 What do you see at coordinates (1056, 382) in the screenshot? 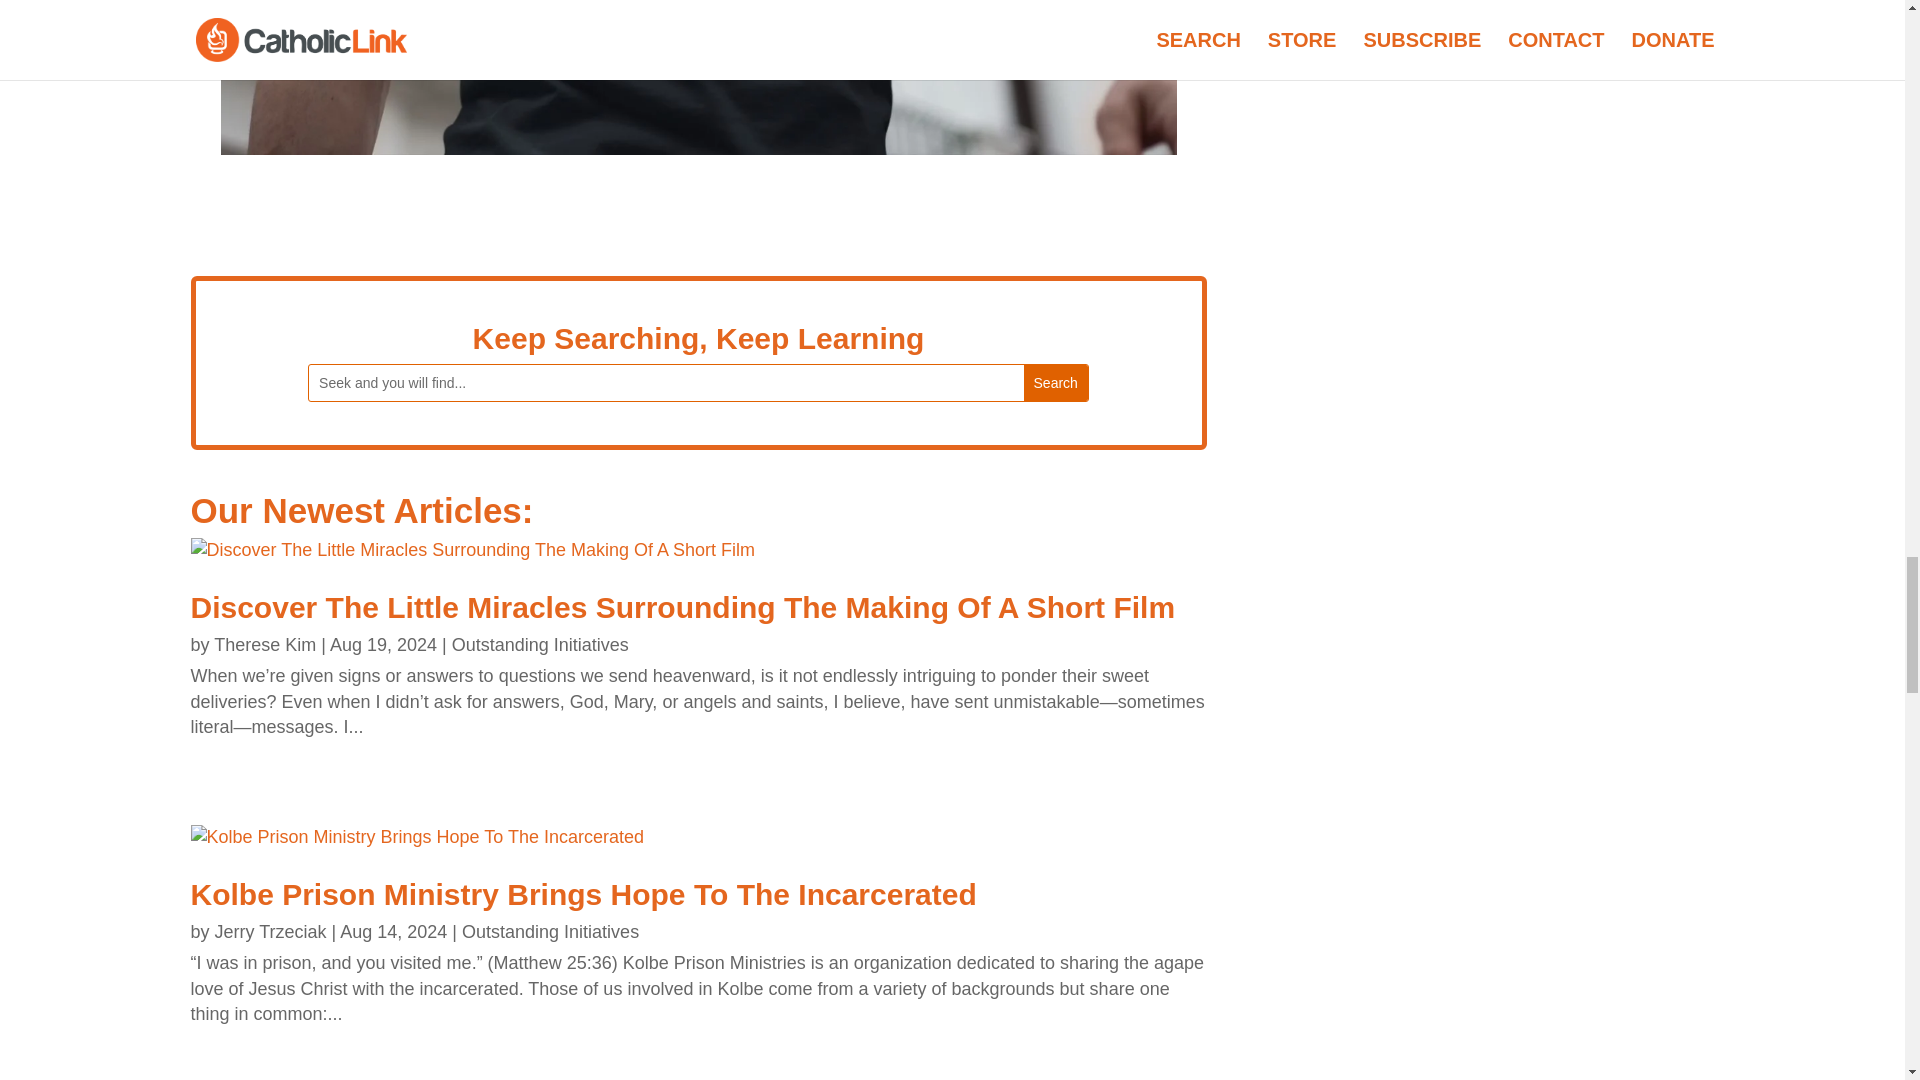
I see `Search` at bounding box center [1056, 382].